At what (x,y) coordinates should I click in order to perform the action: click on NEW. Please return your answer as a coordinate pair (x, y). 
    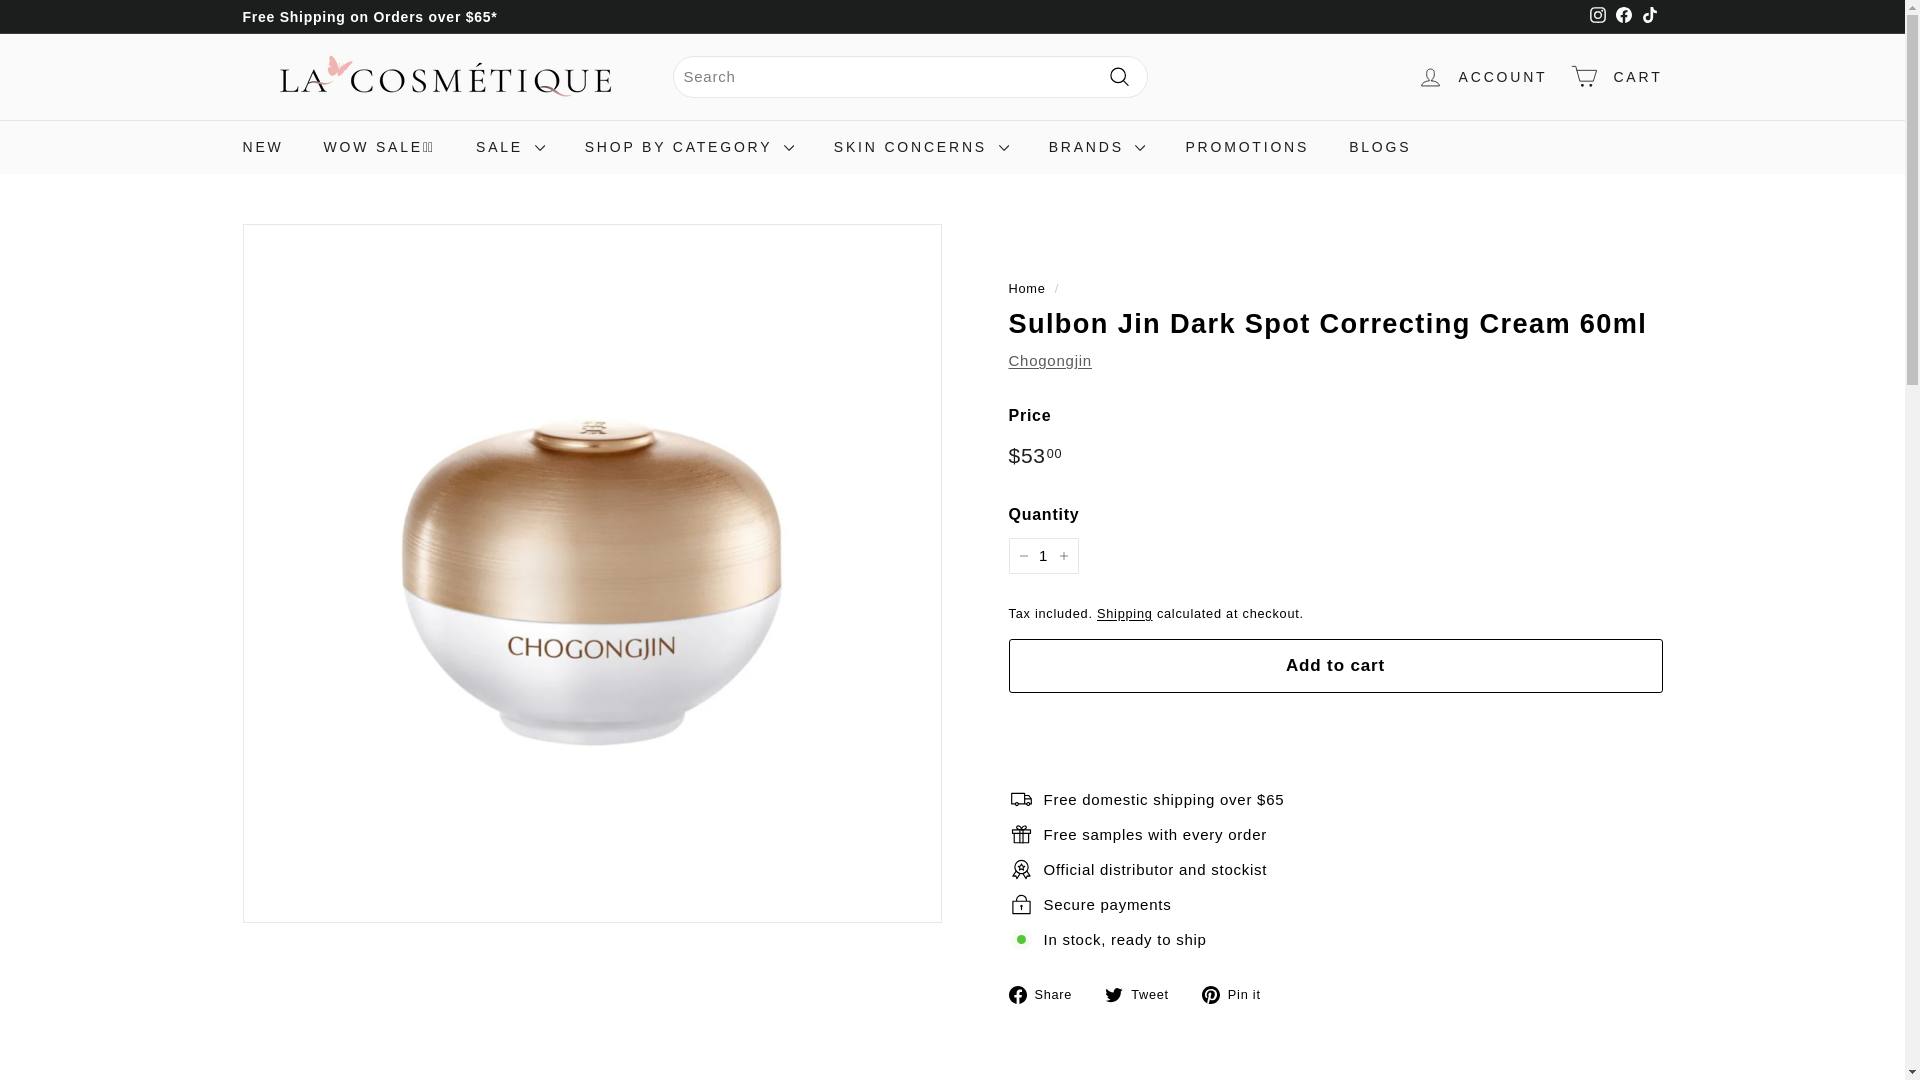
    Looking at the image, I should click on (262, 146).